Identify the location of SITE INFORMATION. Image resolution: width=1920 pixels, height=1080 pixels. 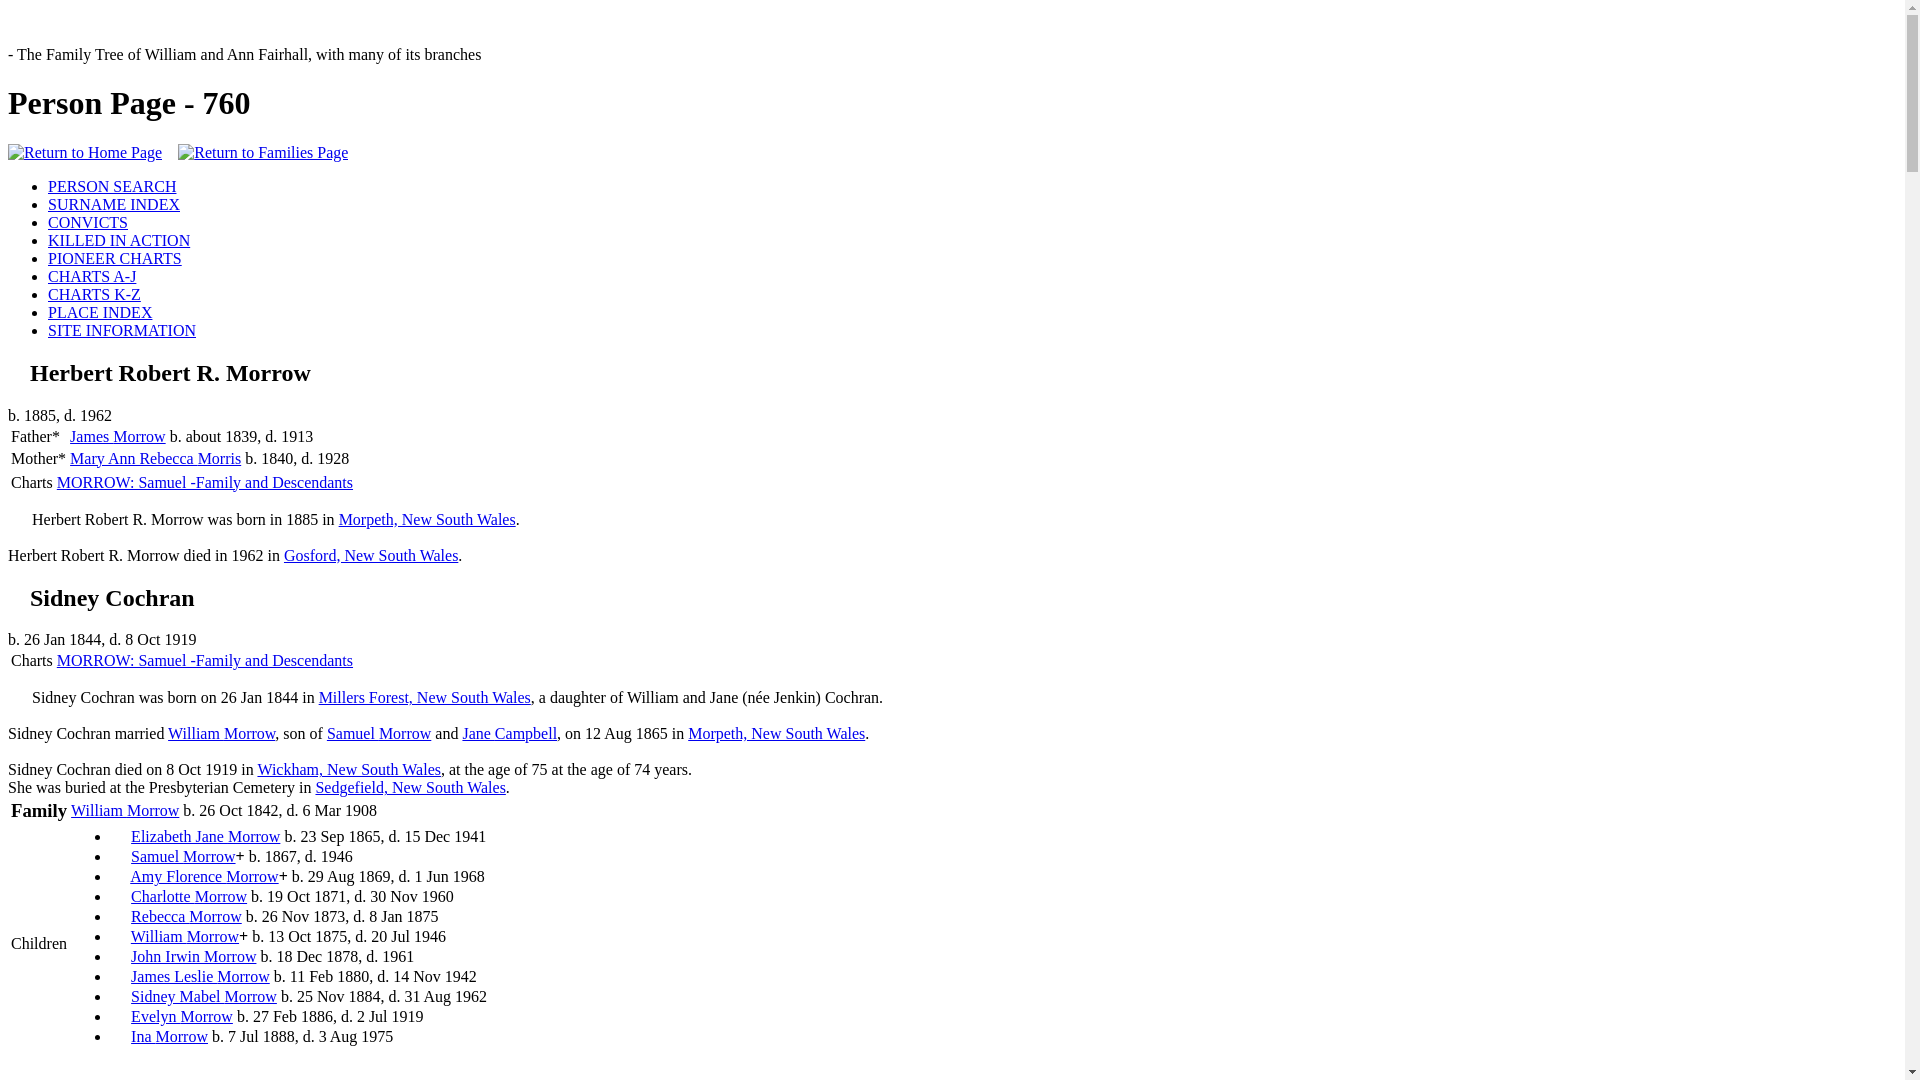
(122, 330).